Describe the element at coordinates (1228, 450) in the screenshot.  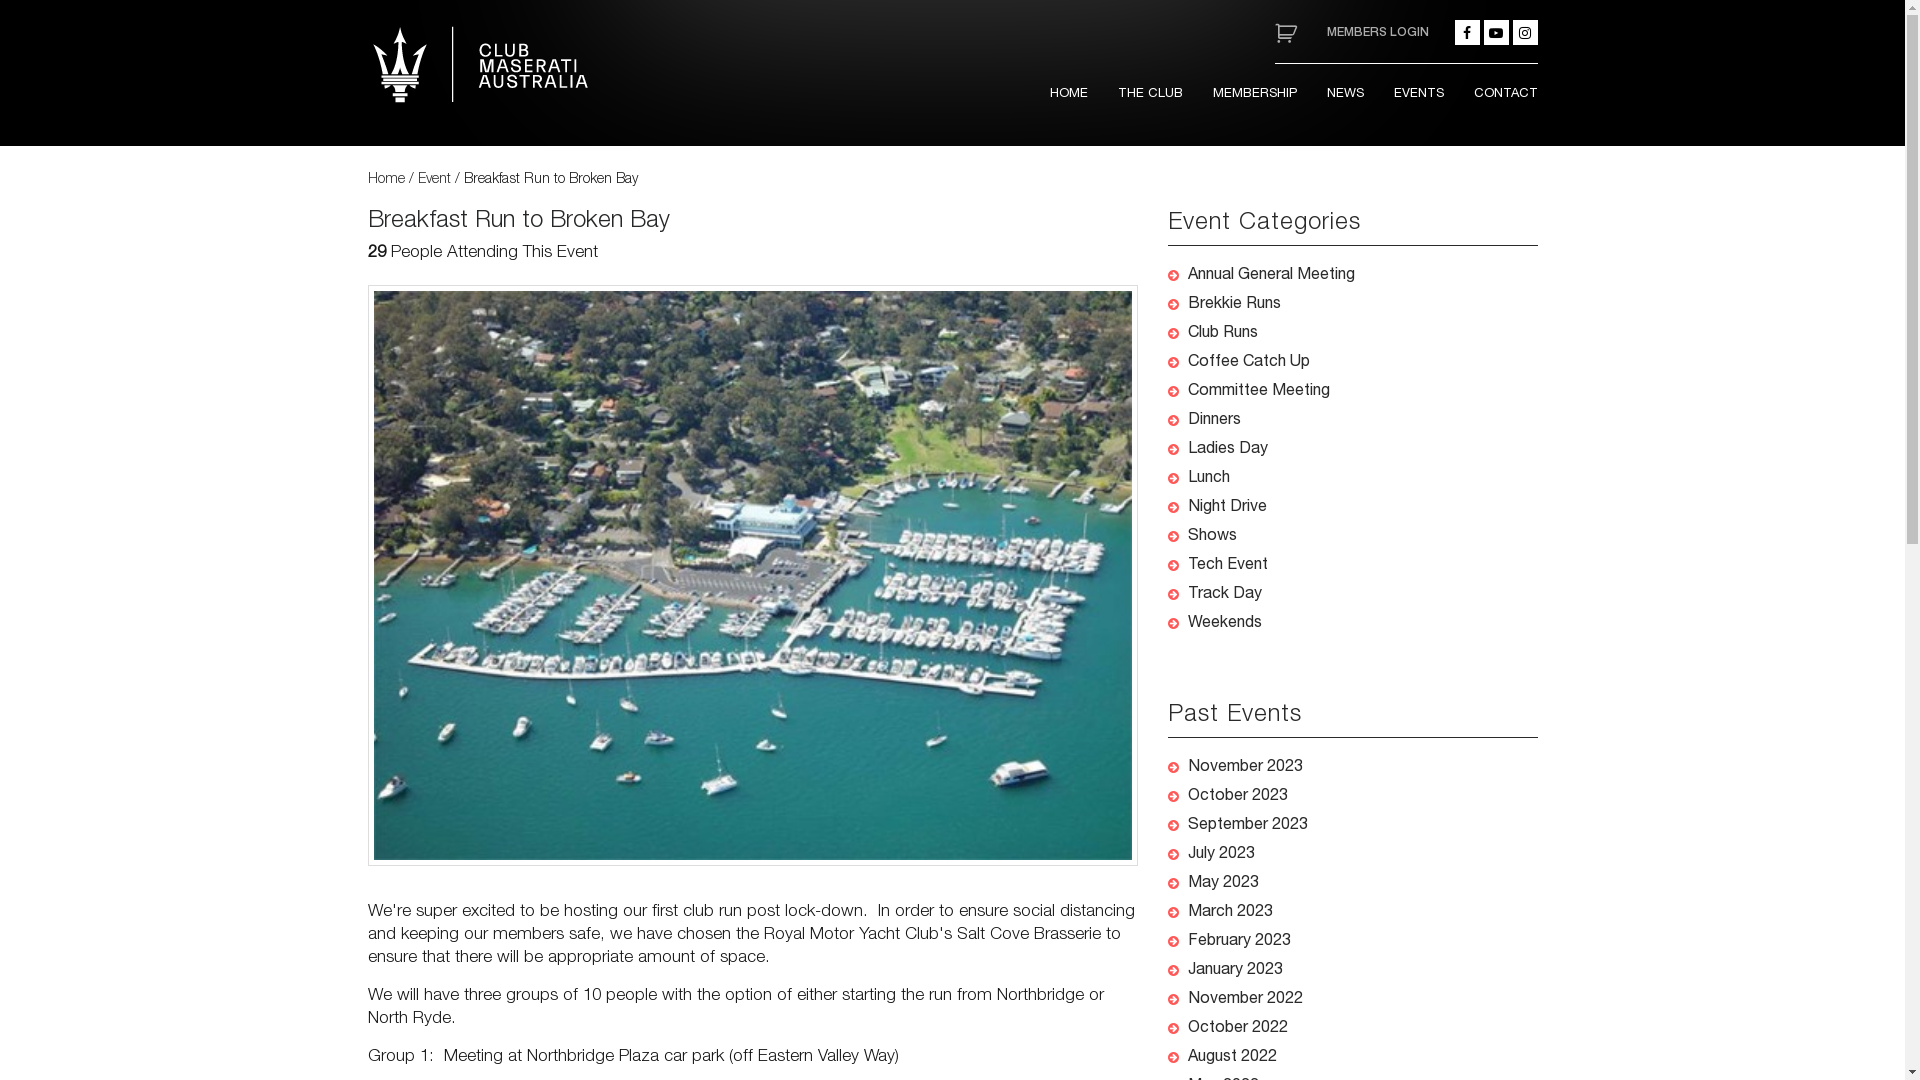
I see `Ladies Day` at that location.